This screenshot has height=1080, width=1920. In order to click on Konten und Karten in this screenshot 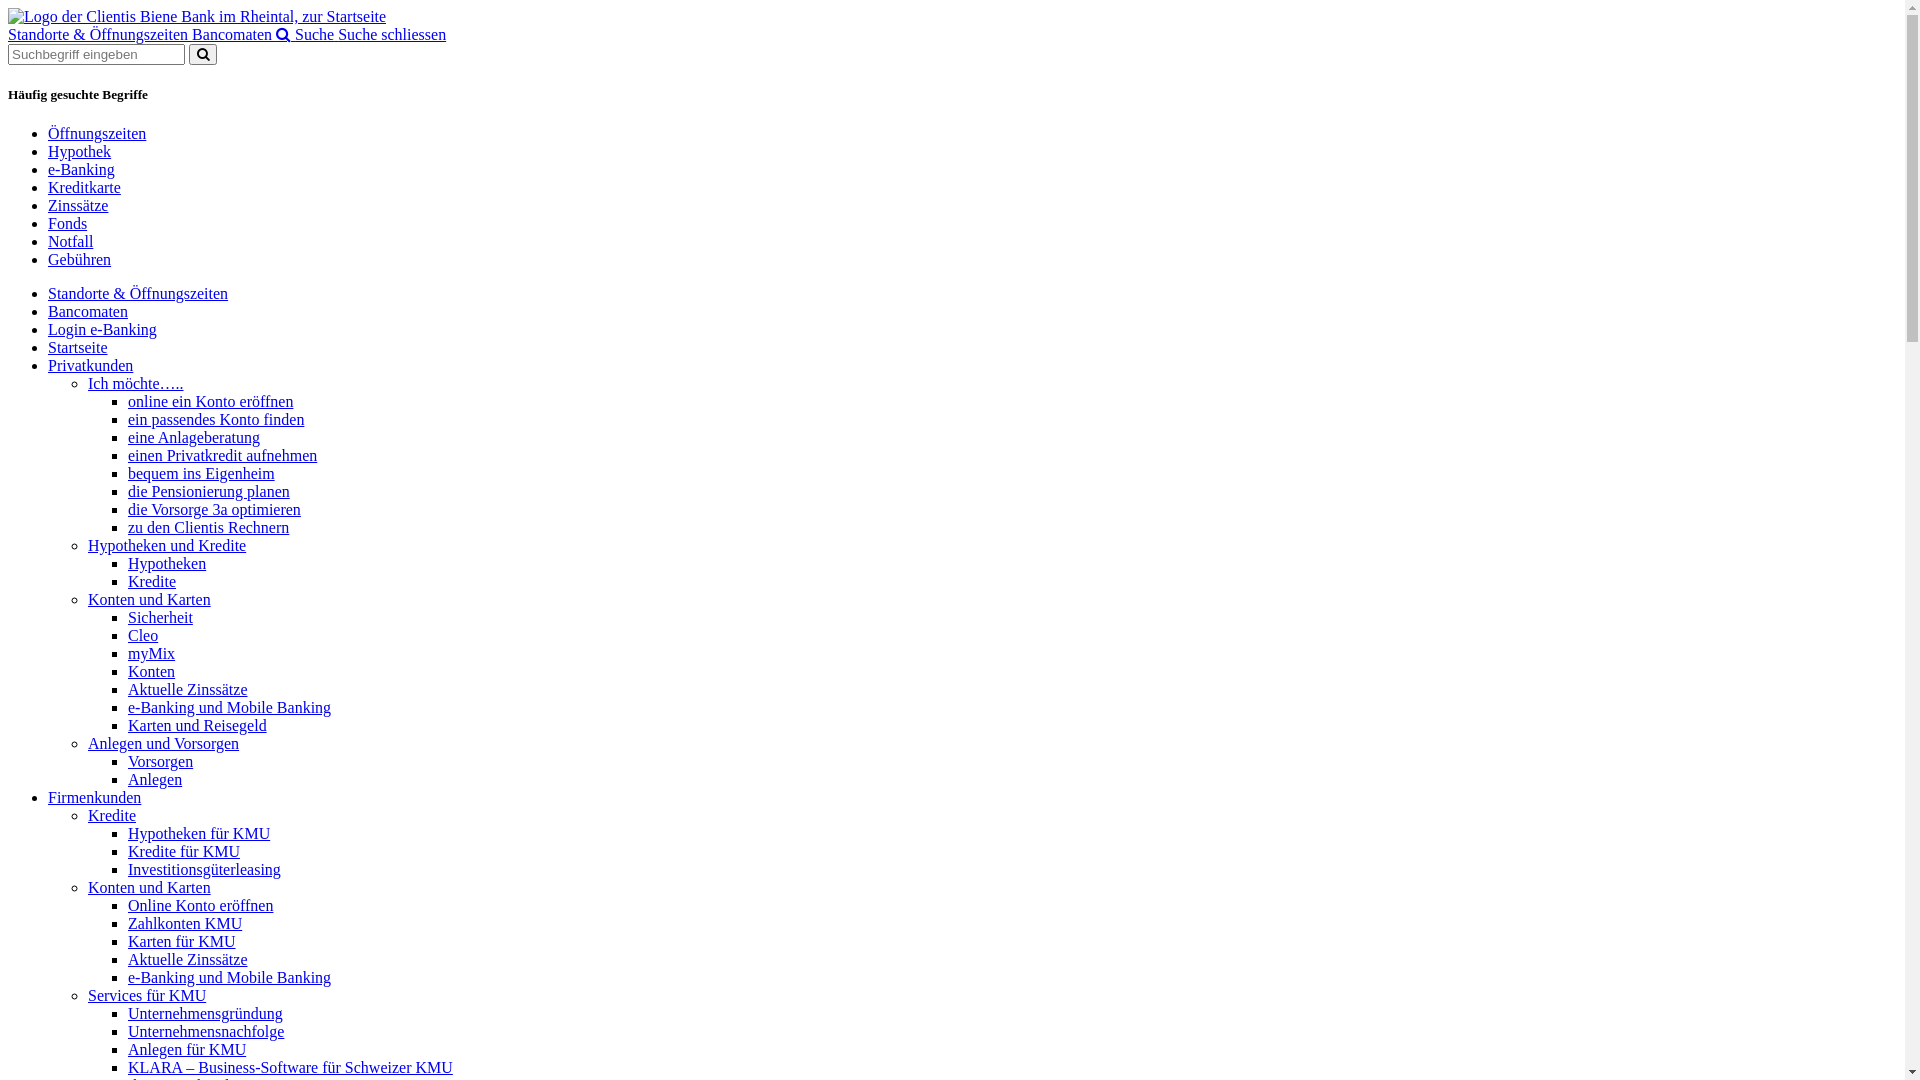, I will do `click(992, 888)`.